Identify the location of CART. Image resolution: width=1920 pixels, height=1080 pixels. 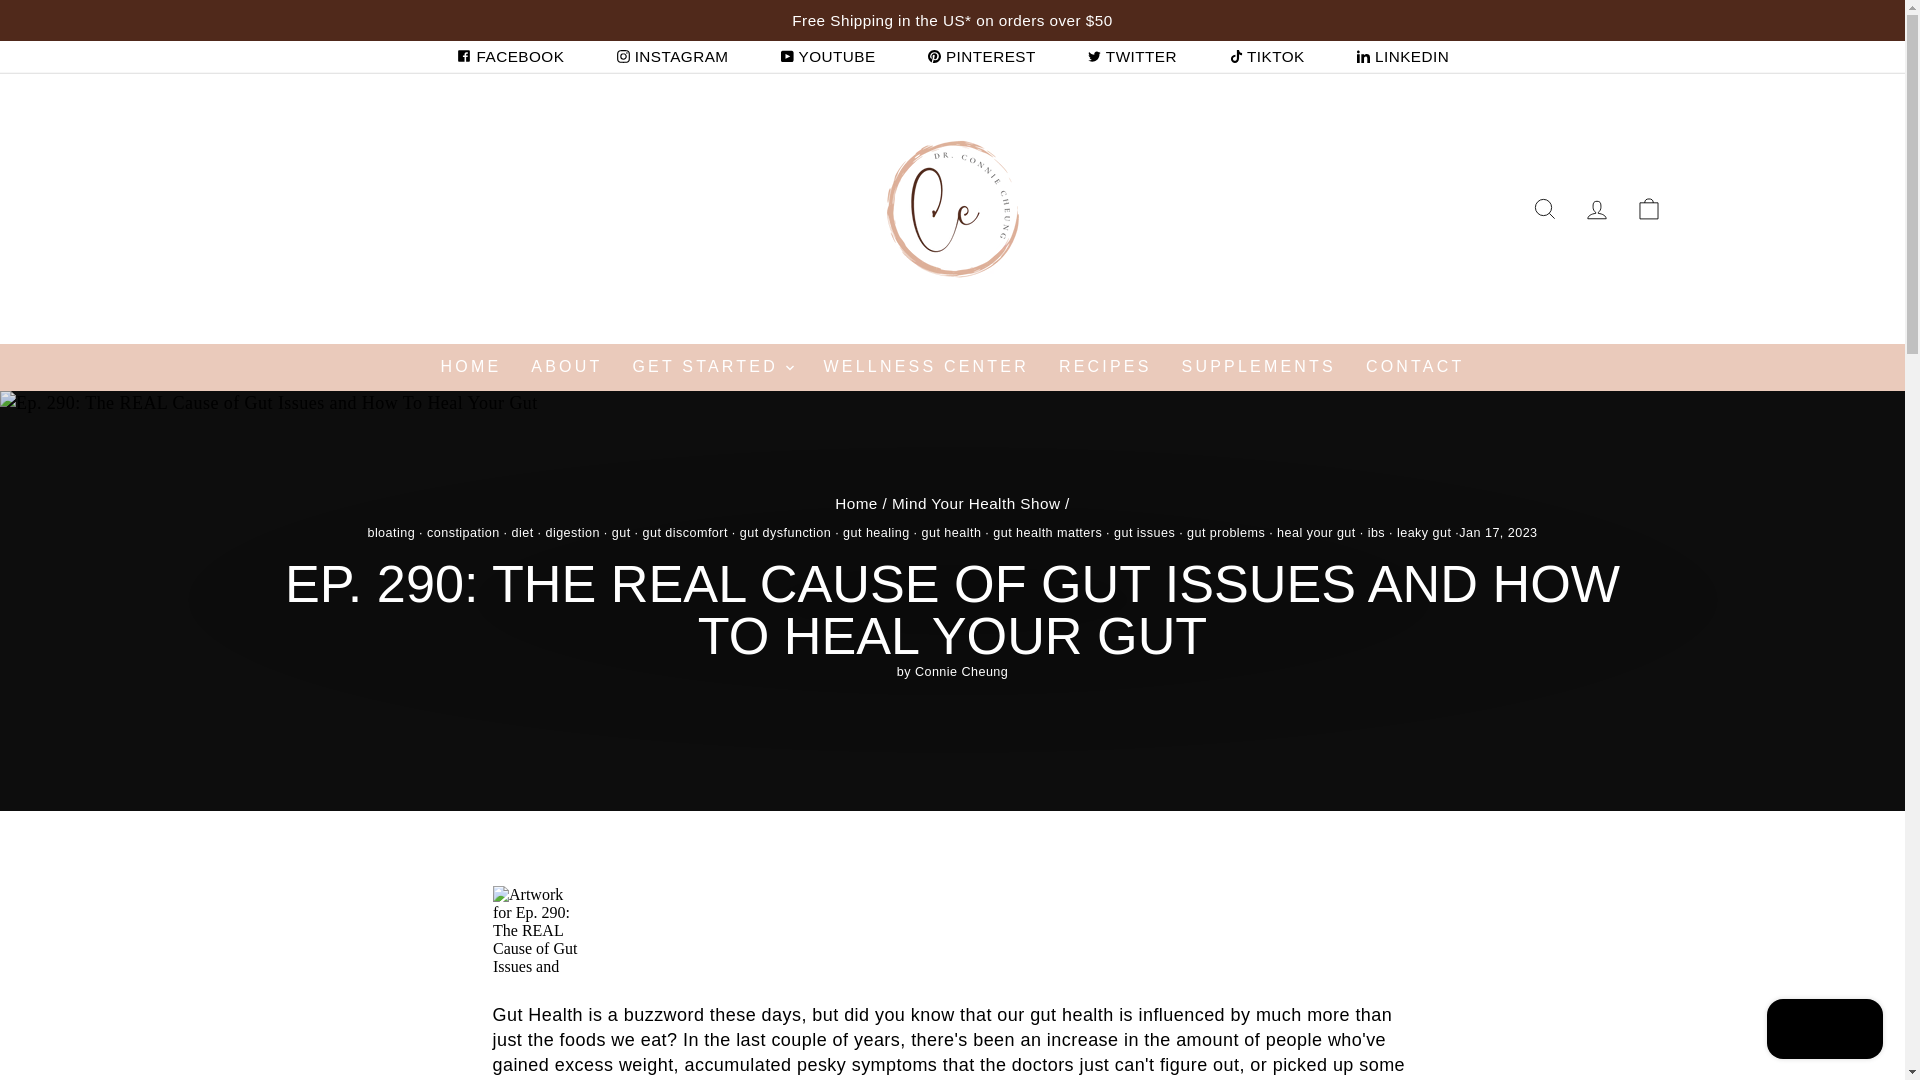
(1648, 208).